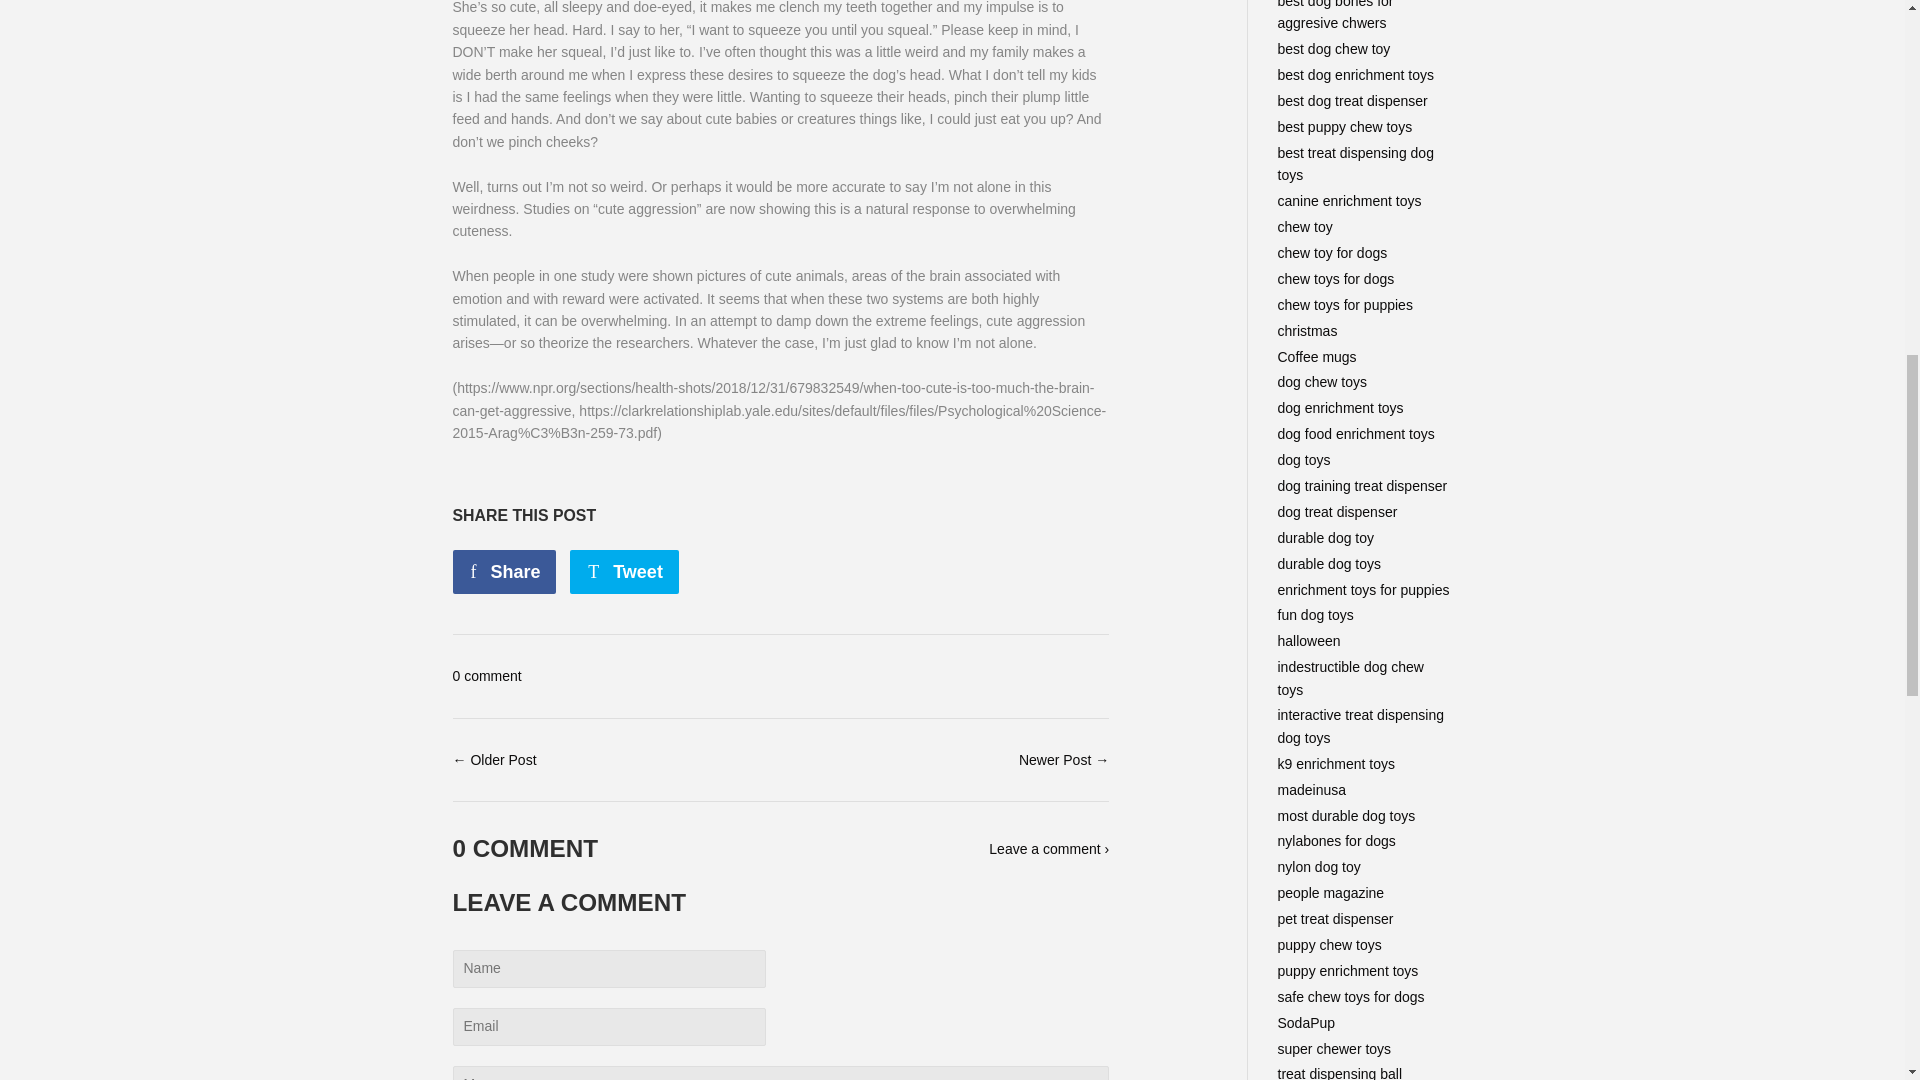 Image resolution: width=1920 pixels, height=1080 pixels. I want to click on Show articles tagged best dog treat dispenser, so click(1353, 100).